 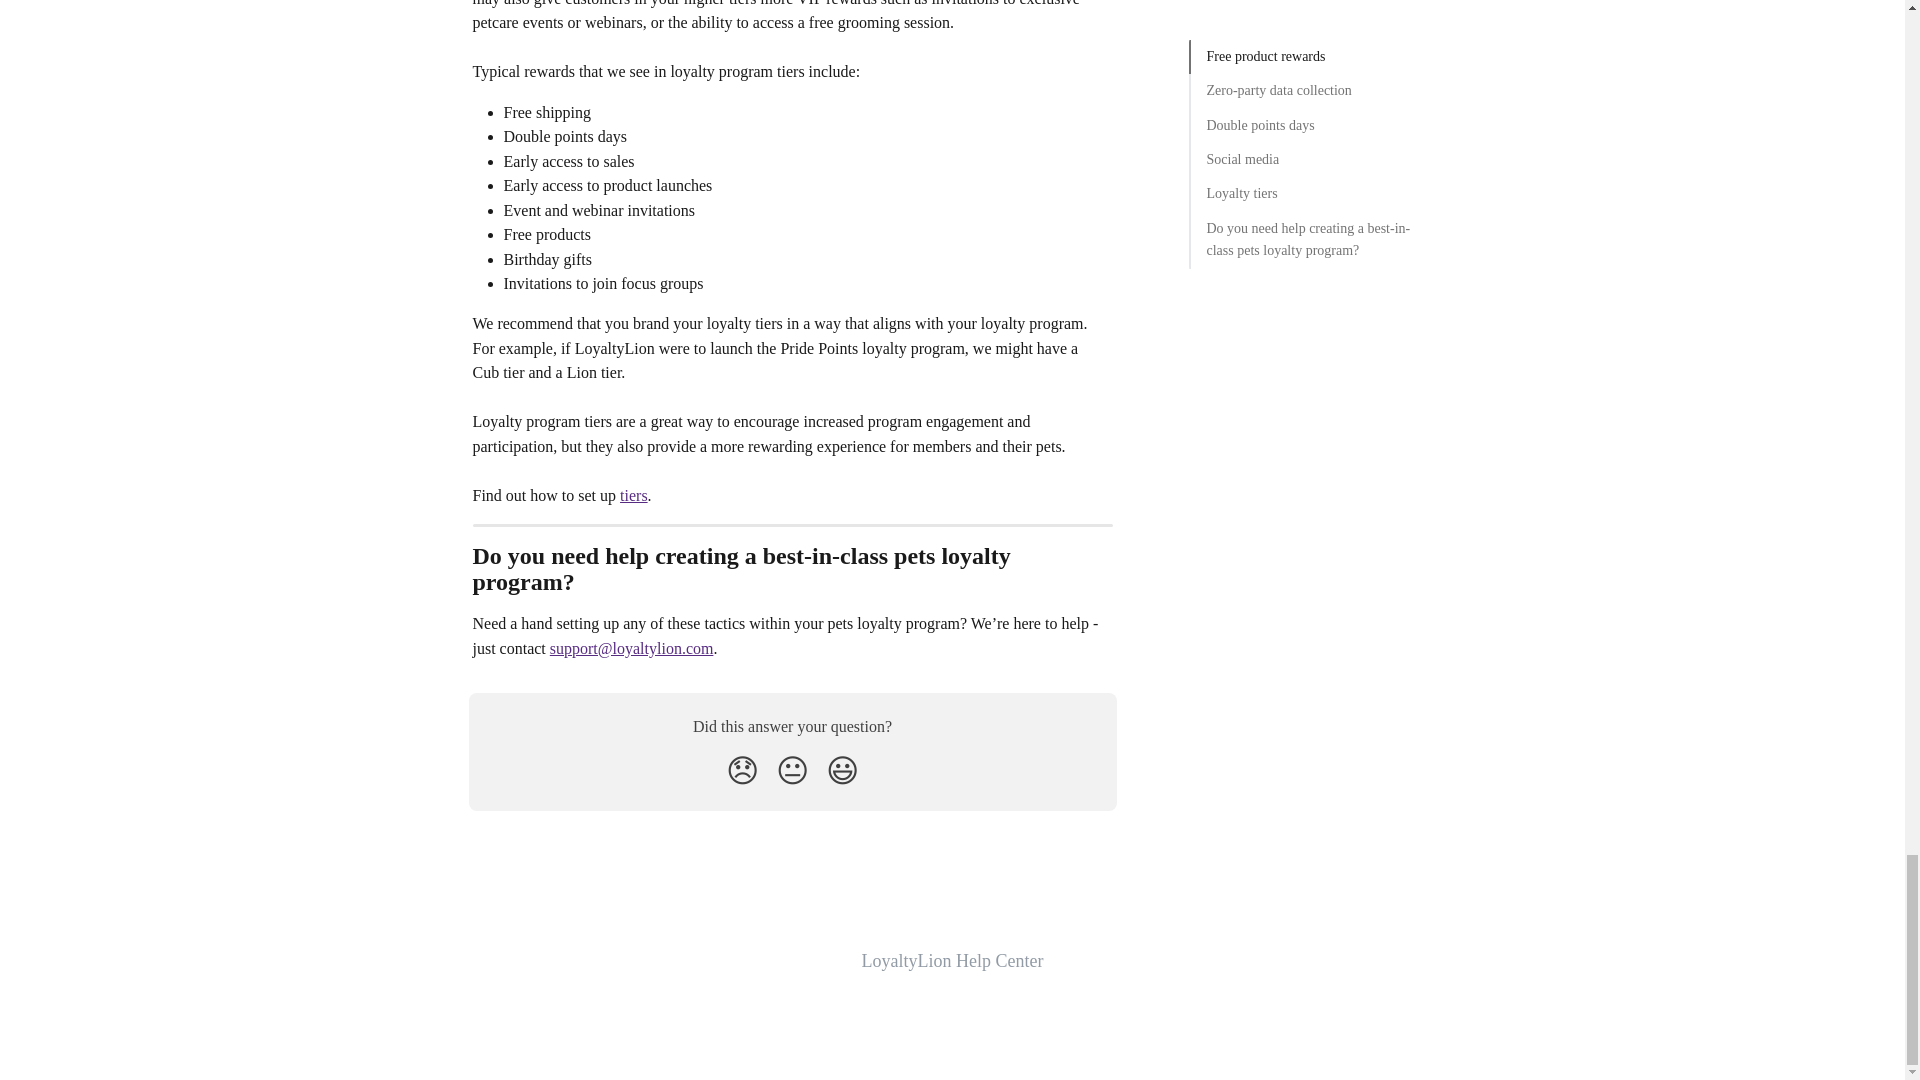 I want to click on Neutral, so click(x=792, y=770).